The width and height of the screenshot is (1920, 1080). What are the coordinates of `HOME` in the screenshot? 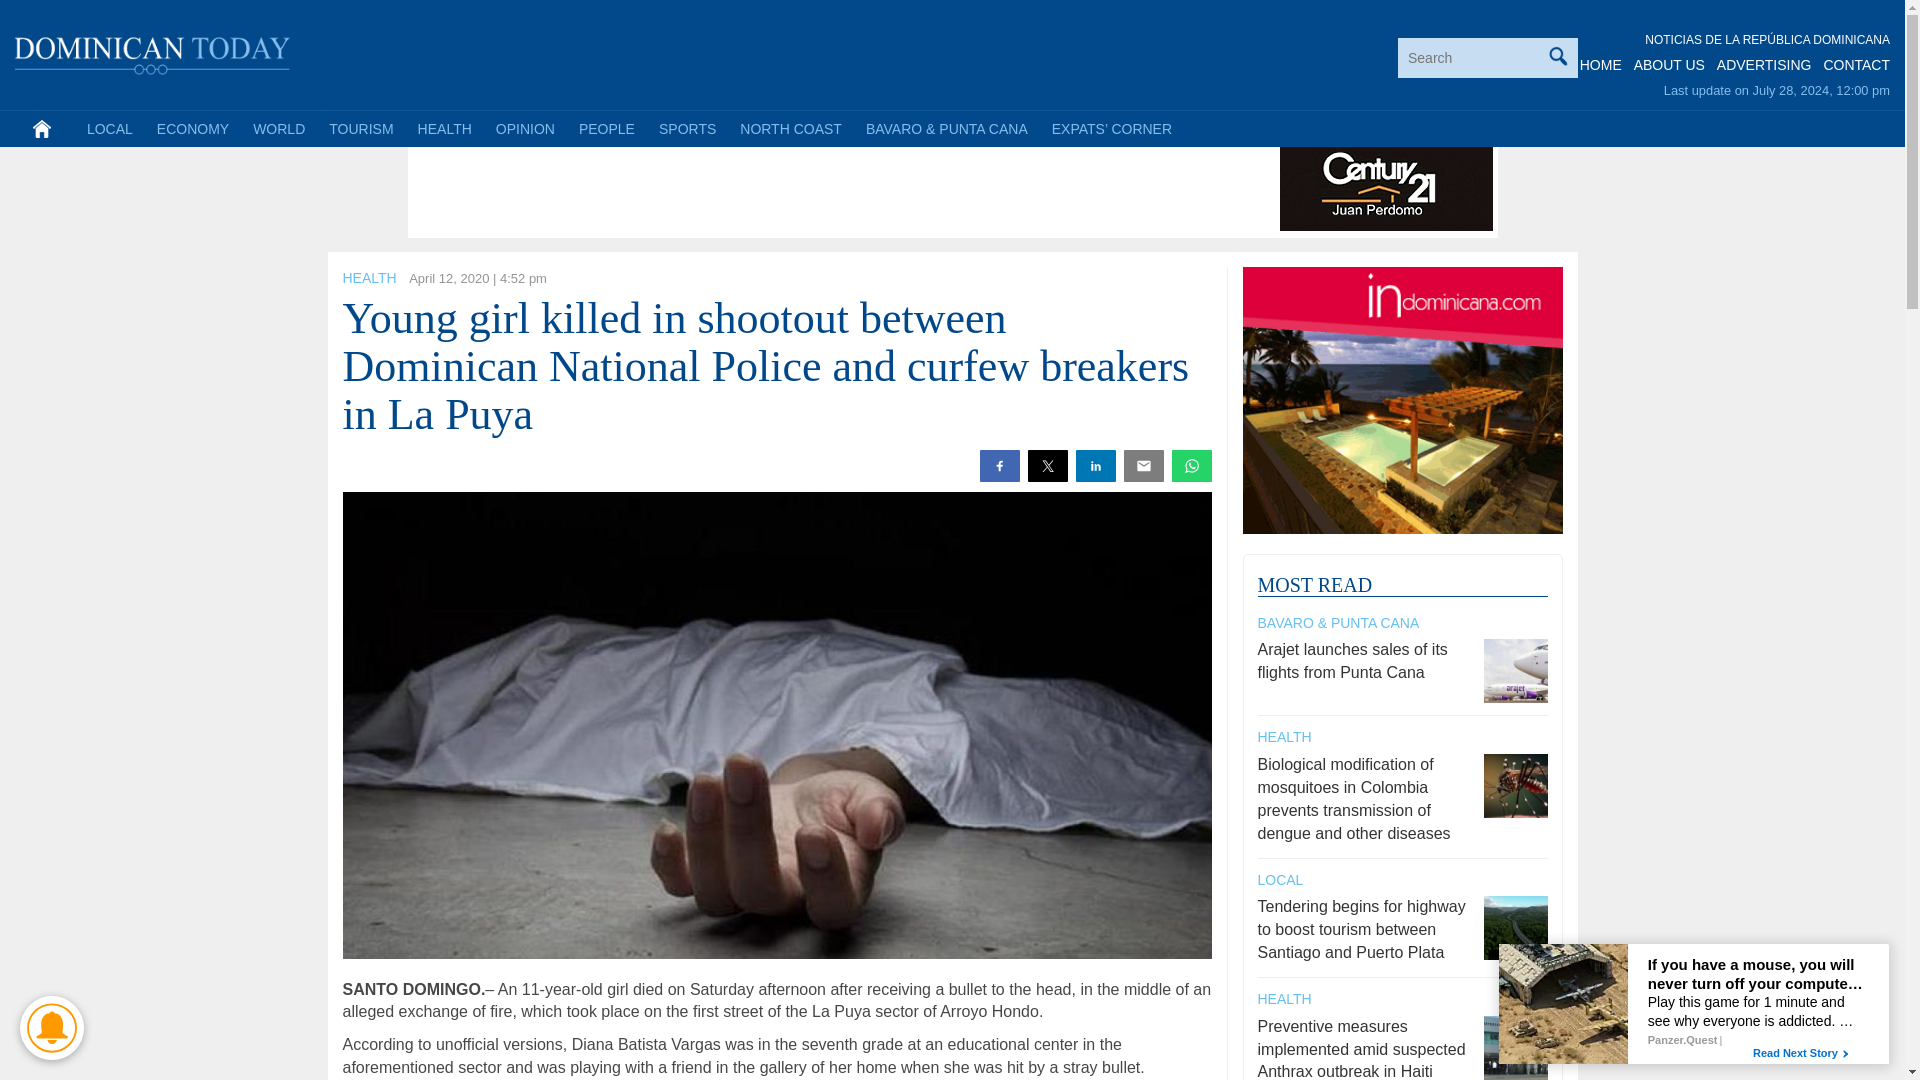 It's located at (1601, 65).